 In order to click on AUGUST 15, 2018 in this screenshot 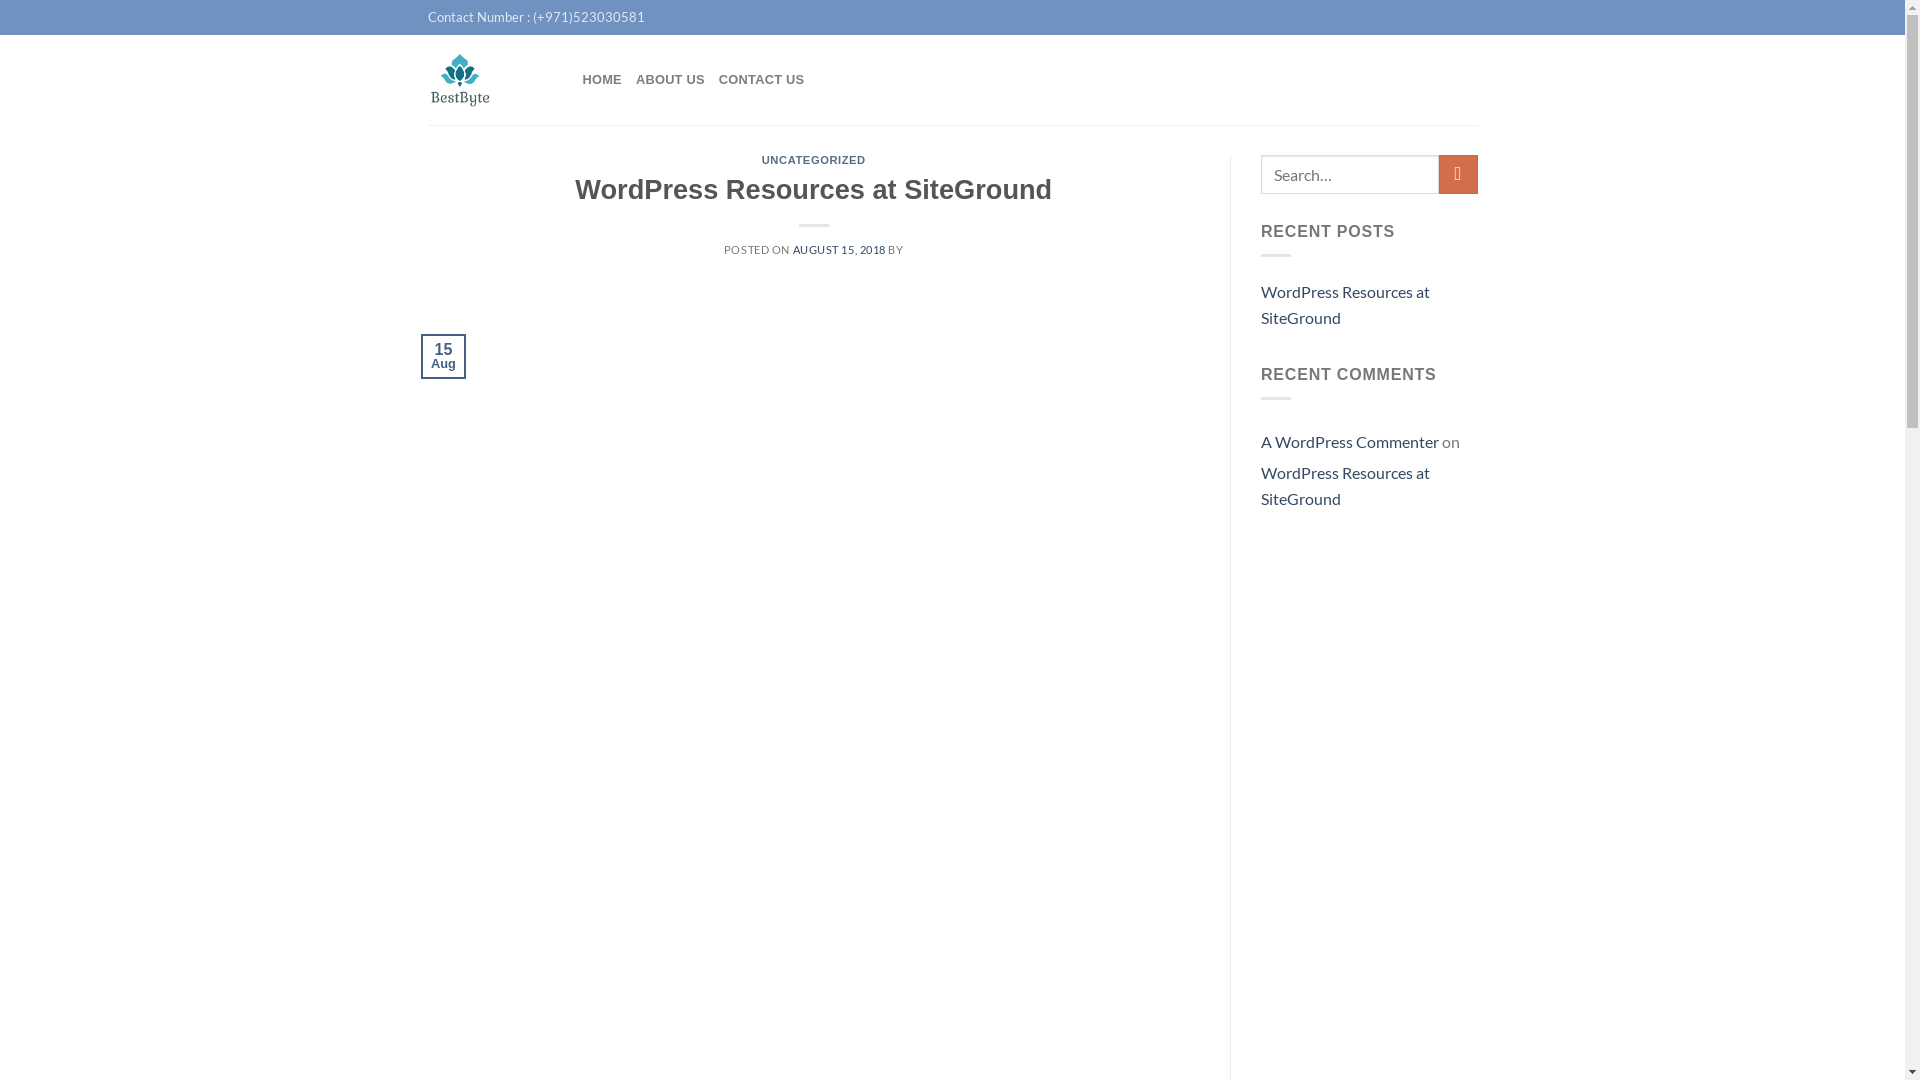, I will do `click(838, 250)`.